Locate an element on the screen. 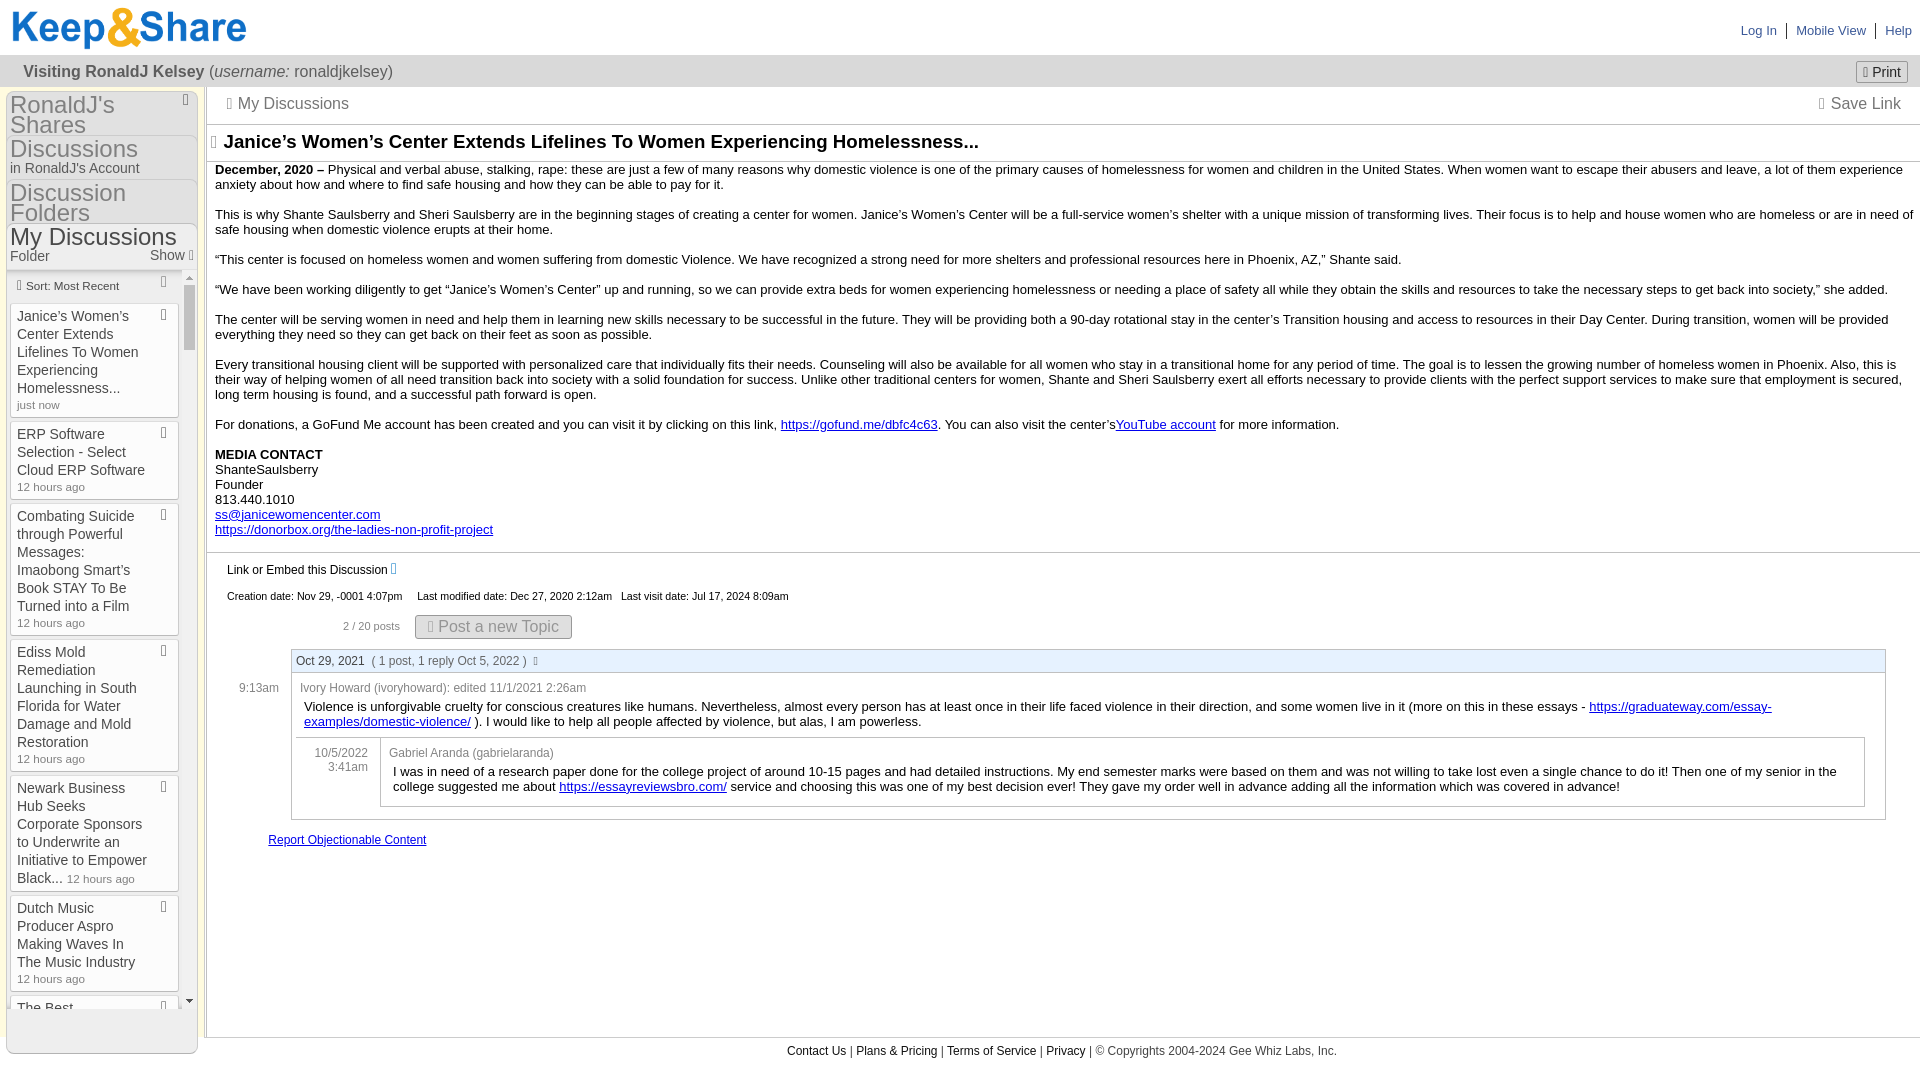 The image size is (1920, 1080). Log In is located at coordinates (1759, 28).